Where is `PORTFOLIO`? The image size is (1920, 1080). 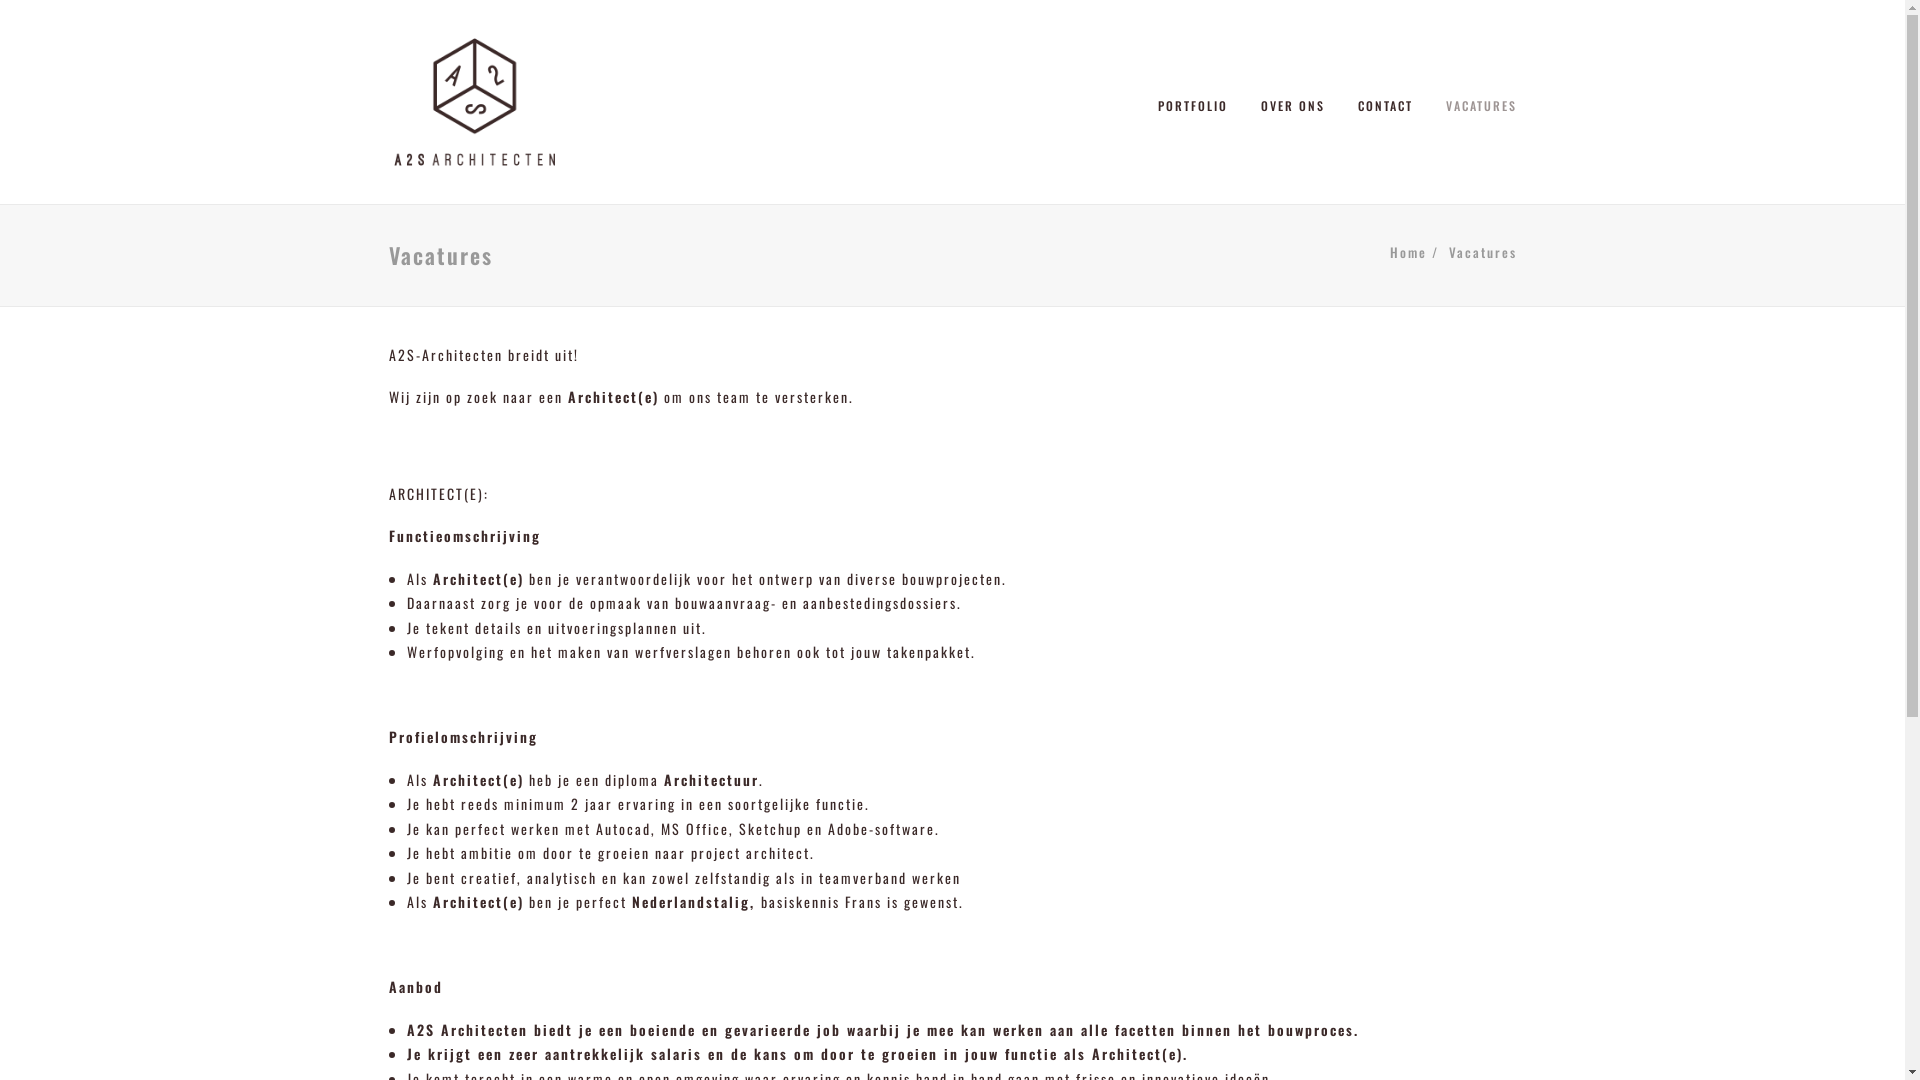
PORTFOLIO is located at coordinates (1200, 102).